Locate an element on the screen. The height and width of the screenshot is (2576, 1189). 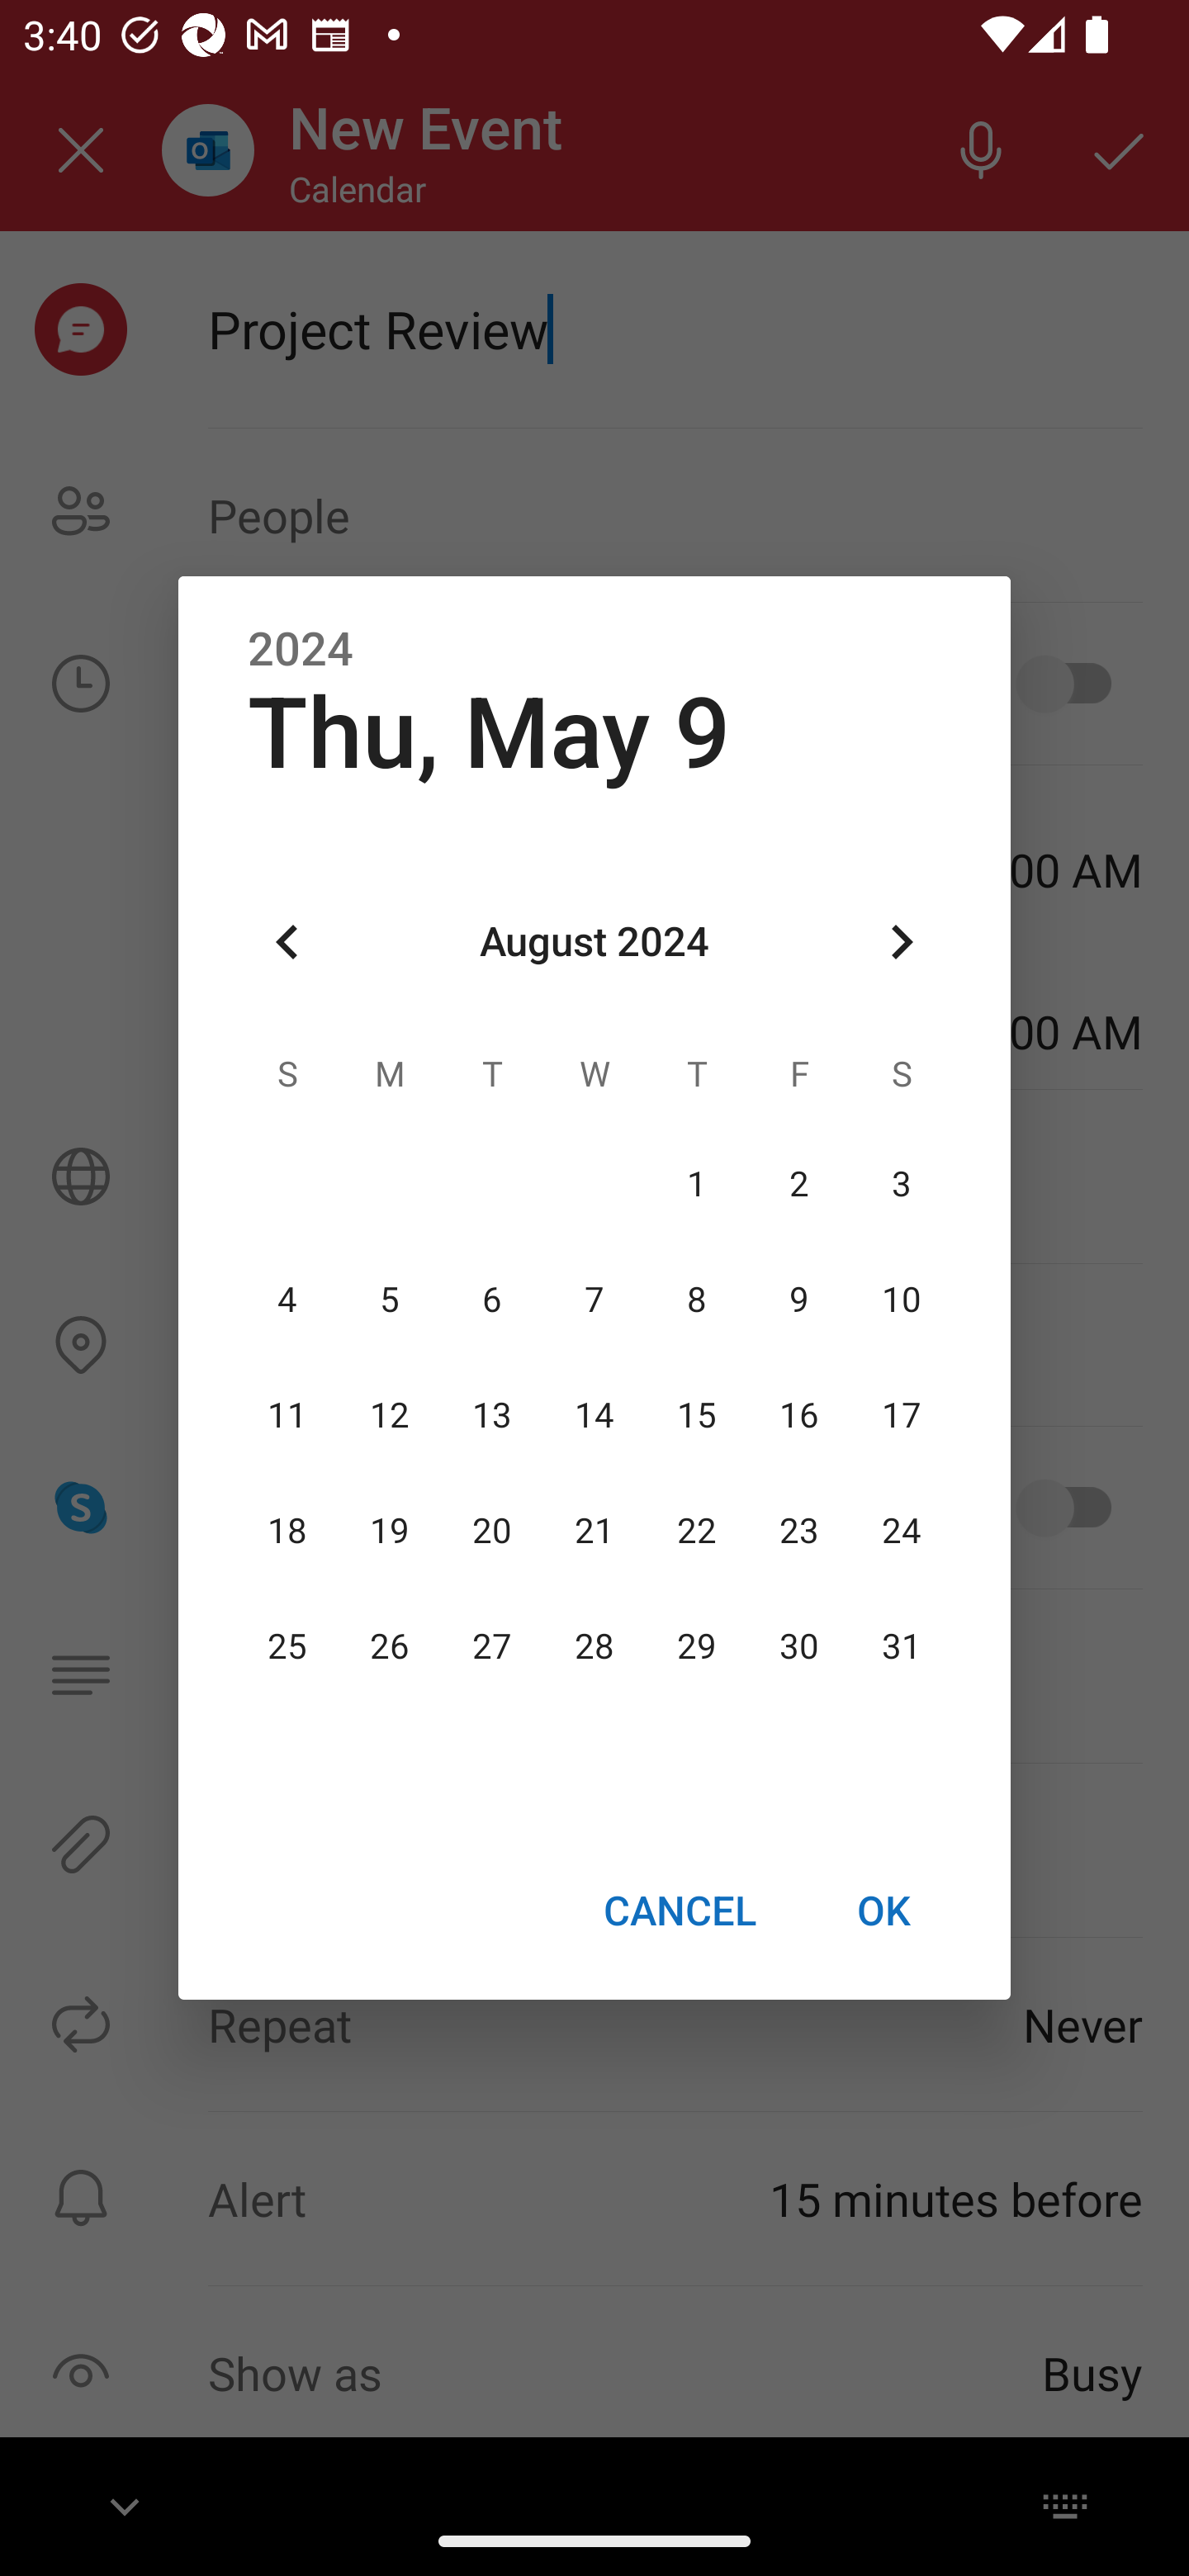
11 11 August 2024 is located at coordinates (287, 1415).